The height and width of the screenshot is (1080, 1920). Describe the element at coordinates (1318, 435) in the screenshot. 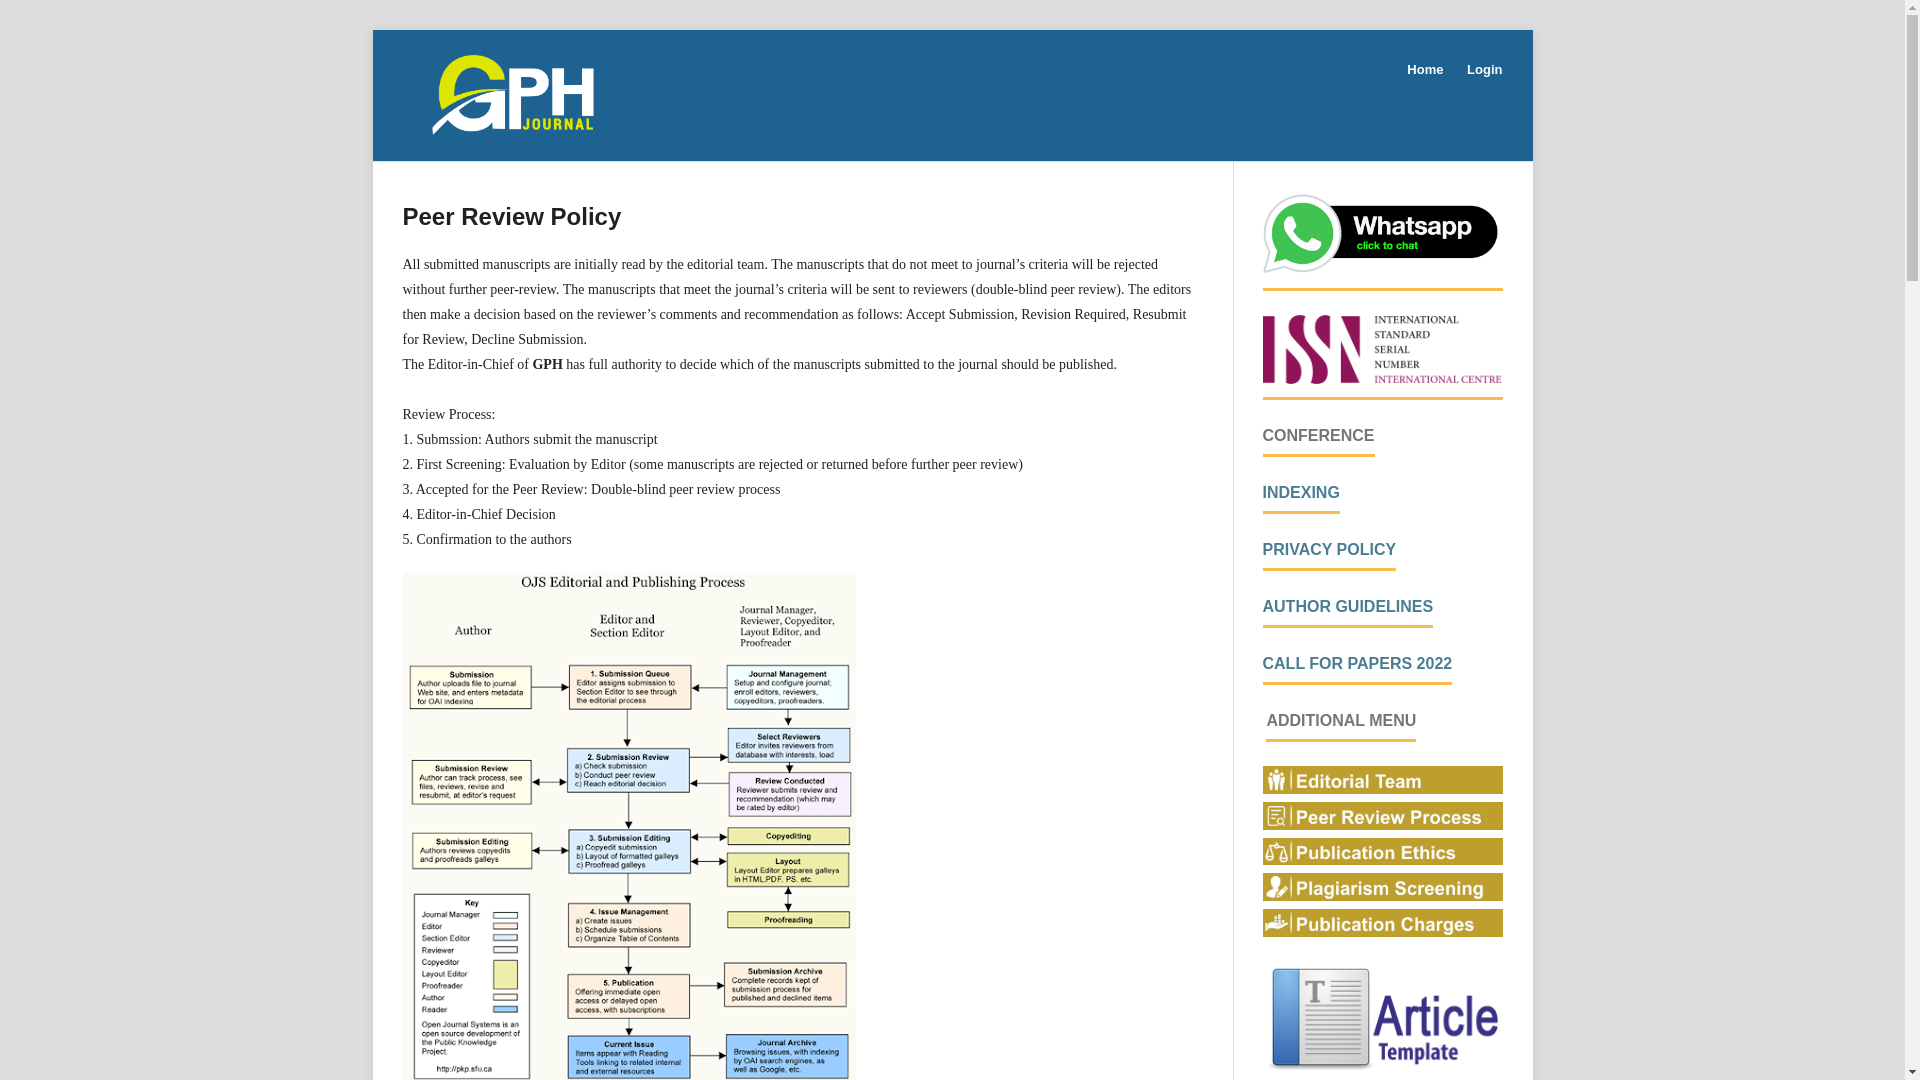

I see `Conference` at that location.